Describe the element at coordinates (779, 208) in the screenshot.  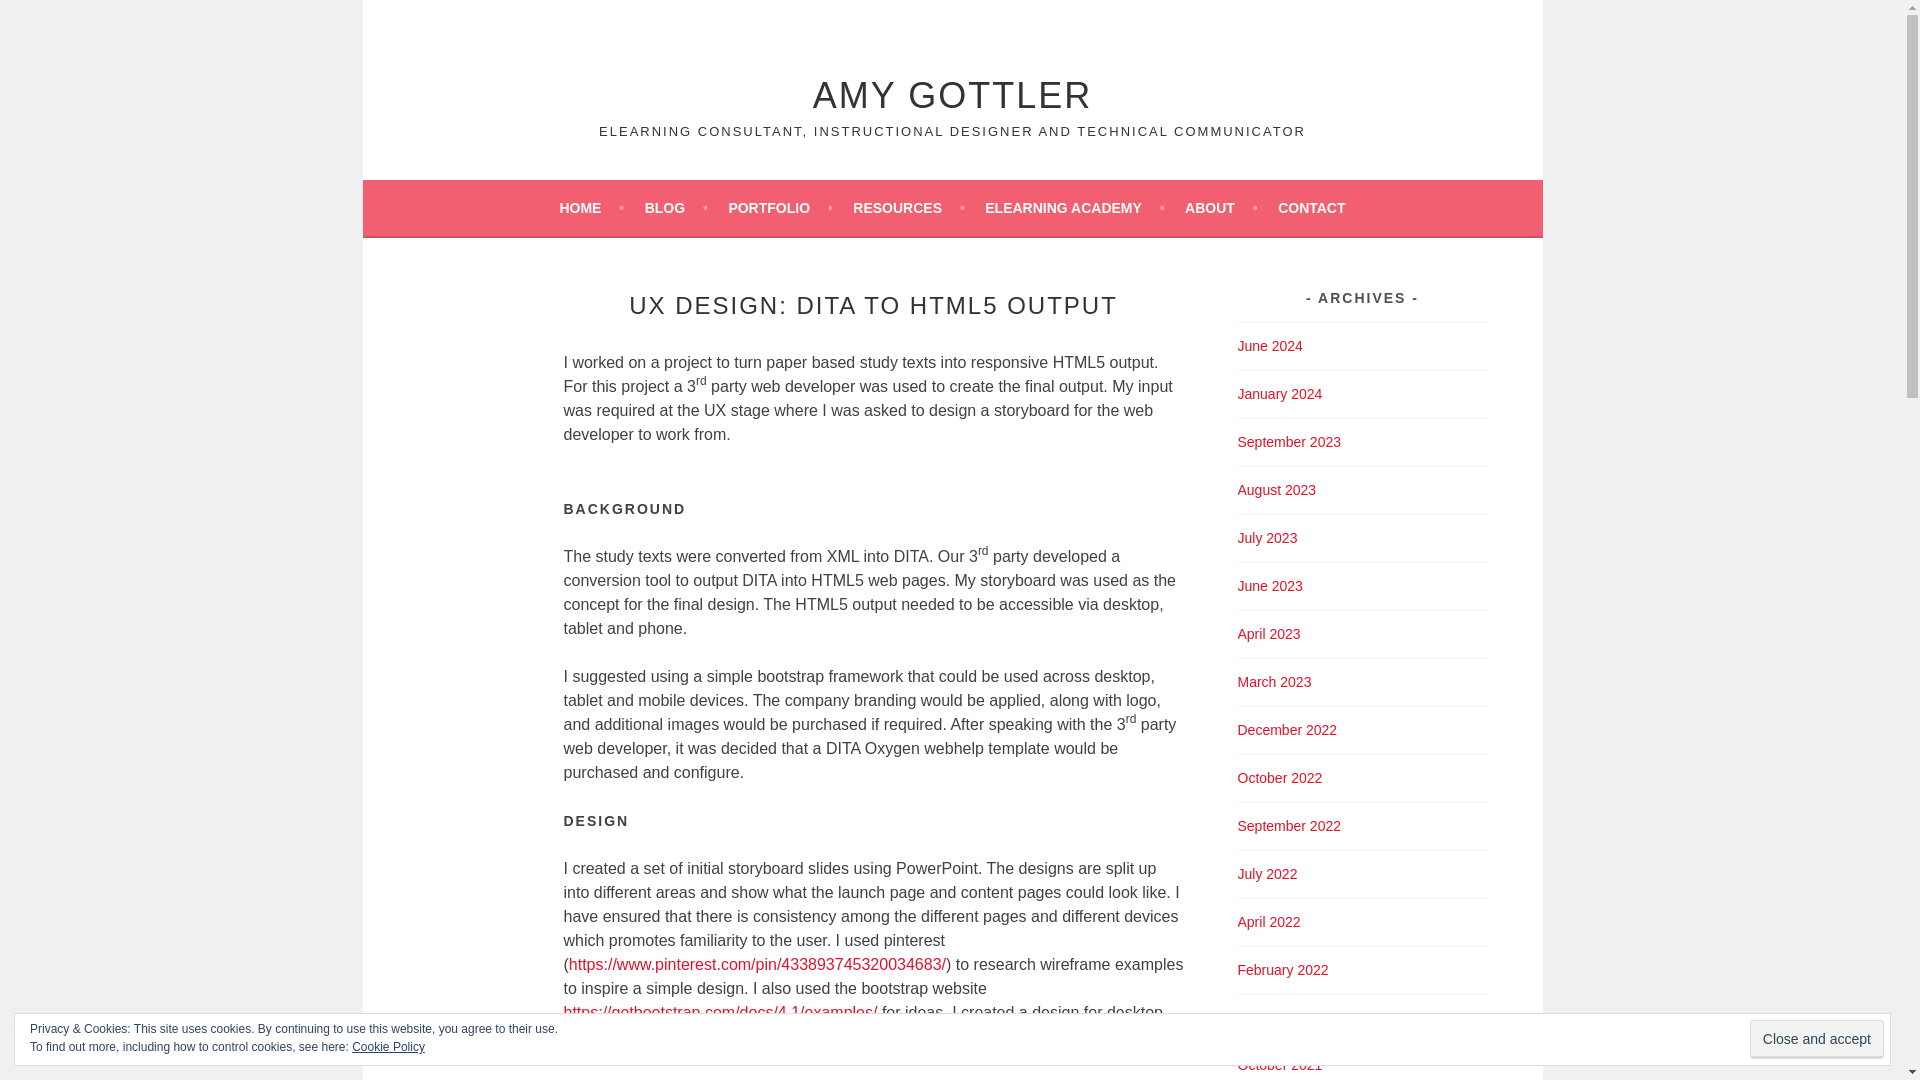
I see `PORTFOLIO` at that location.